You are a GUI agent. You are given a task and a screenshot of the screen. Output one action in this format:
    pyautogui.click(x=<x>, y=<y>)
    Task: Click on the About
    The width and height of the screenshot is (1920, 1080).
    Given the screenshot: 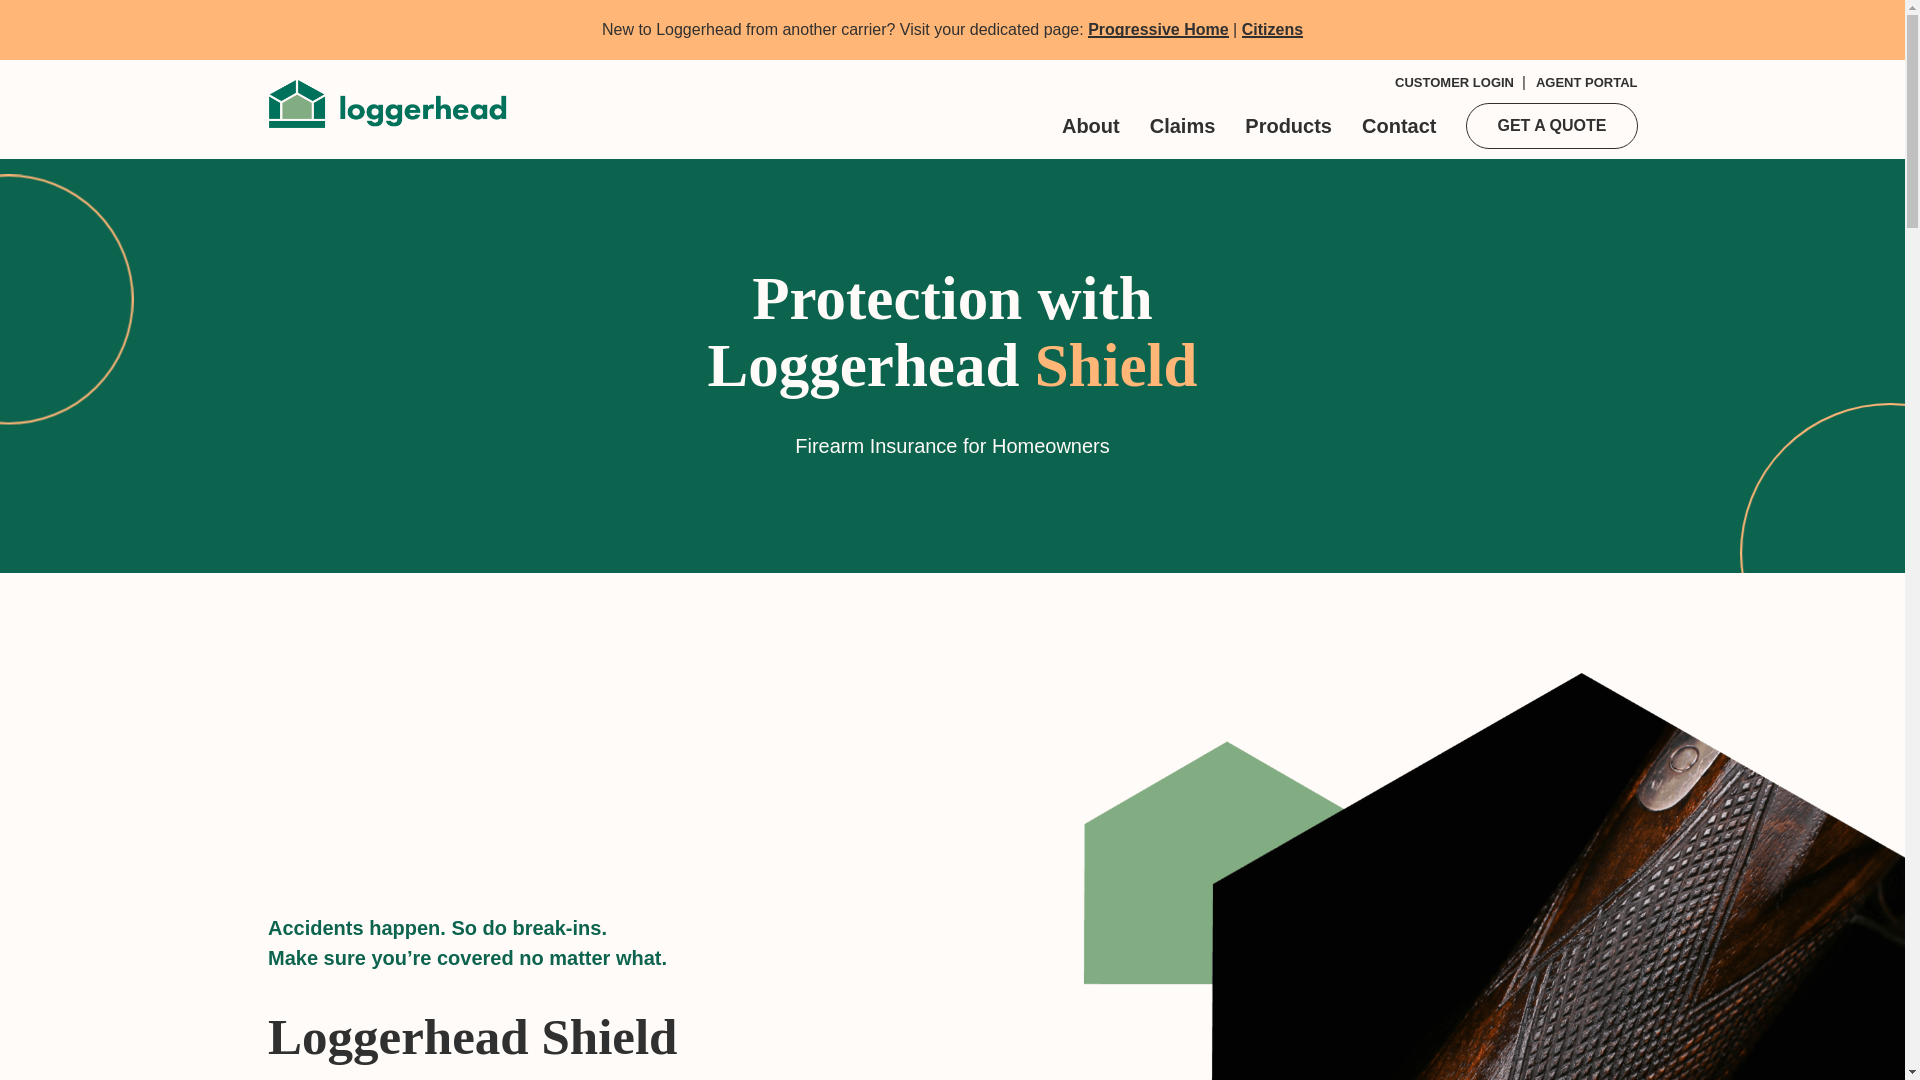 What is the action you would take?
    pyautogui.click(x=1090, y=126)
    